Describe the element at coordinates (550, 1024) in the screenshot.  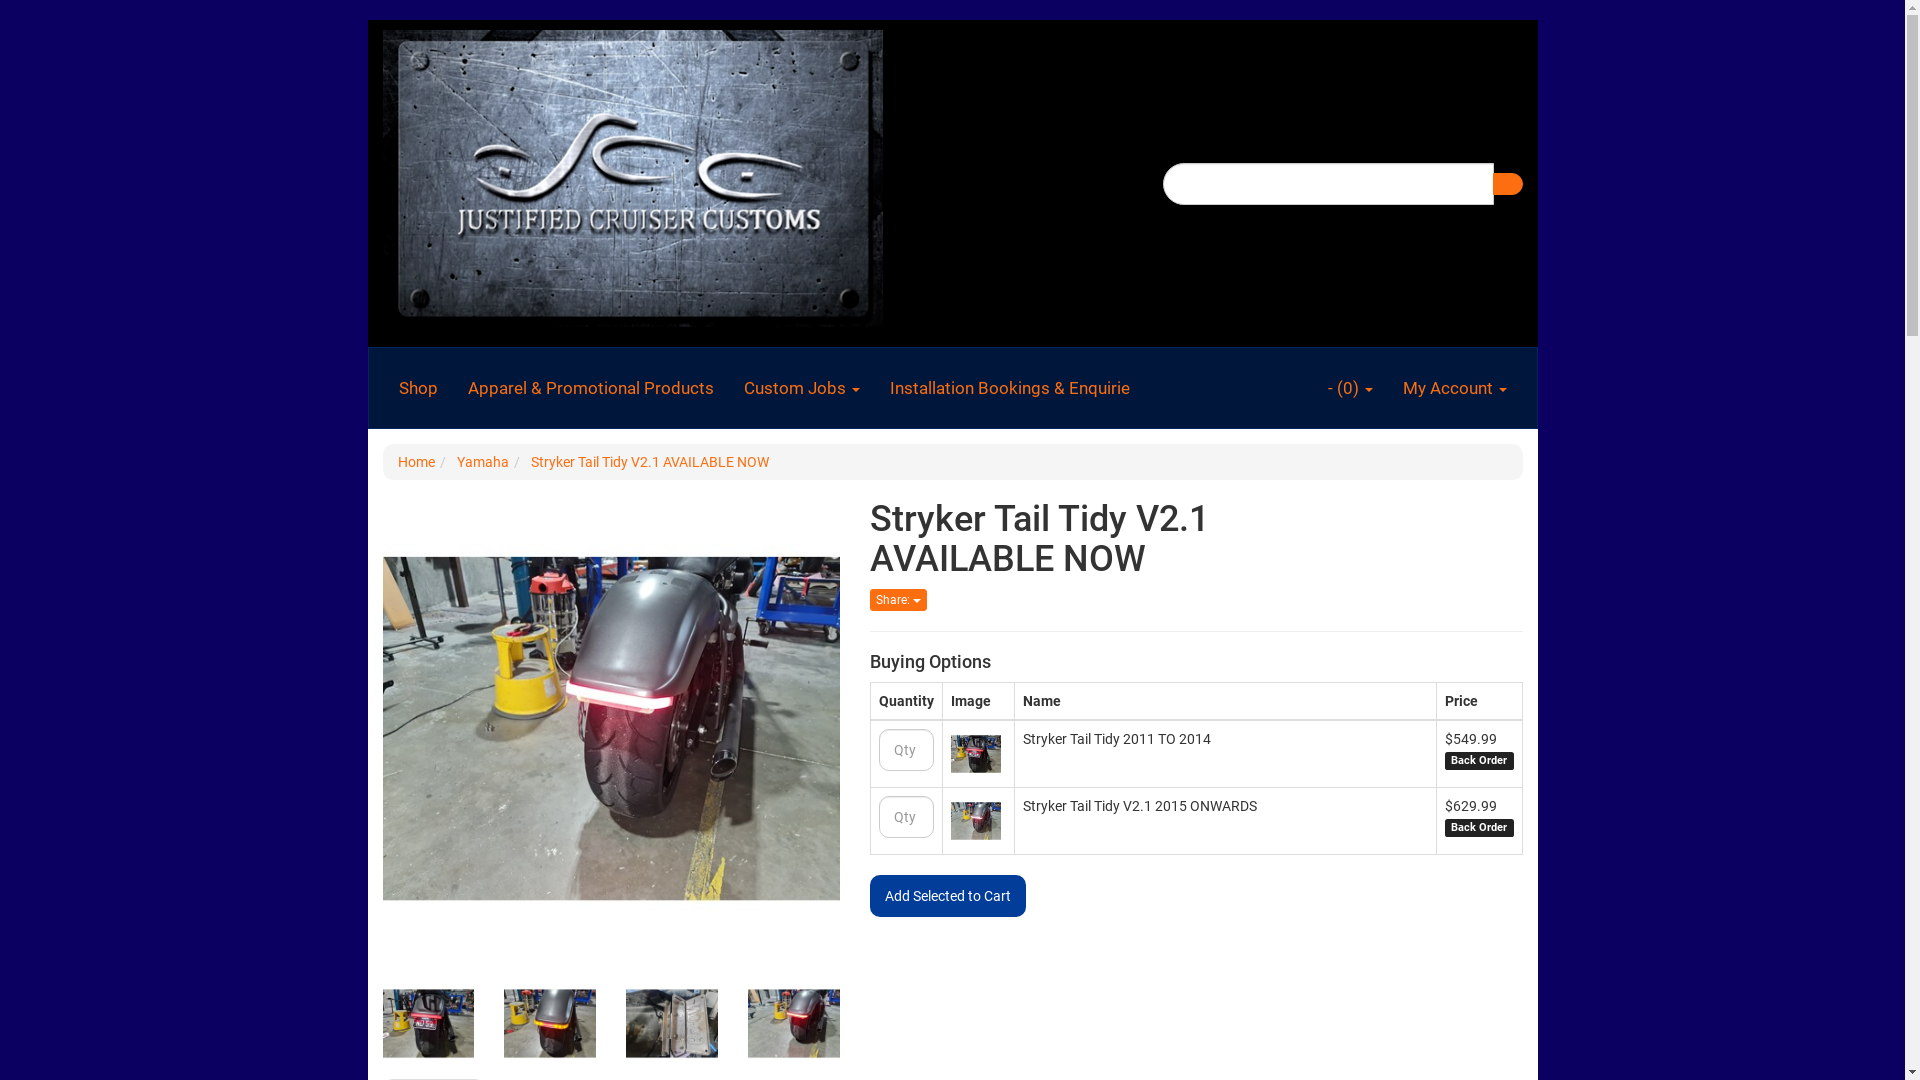
I see `Large View` at that location.